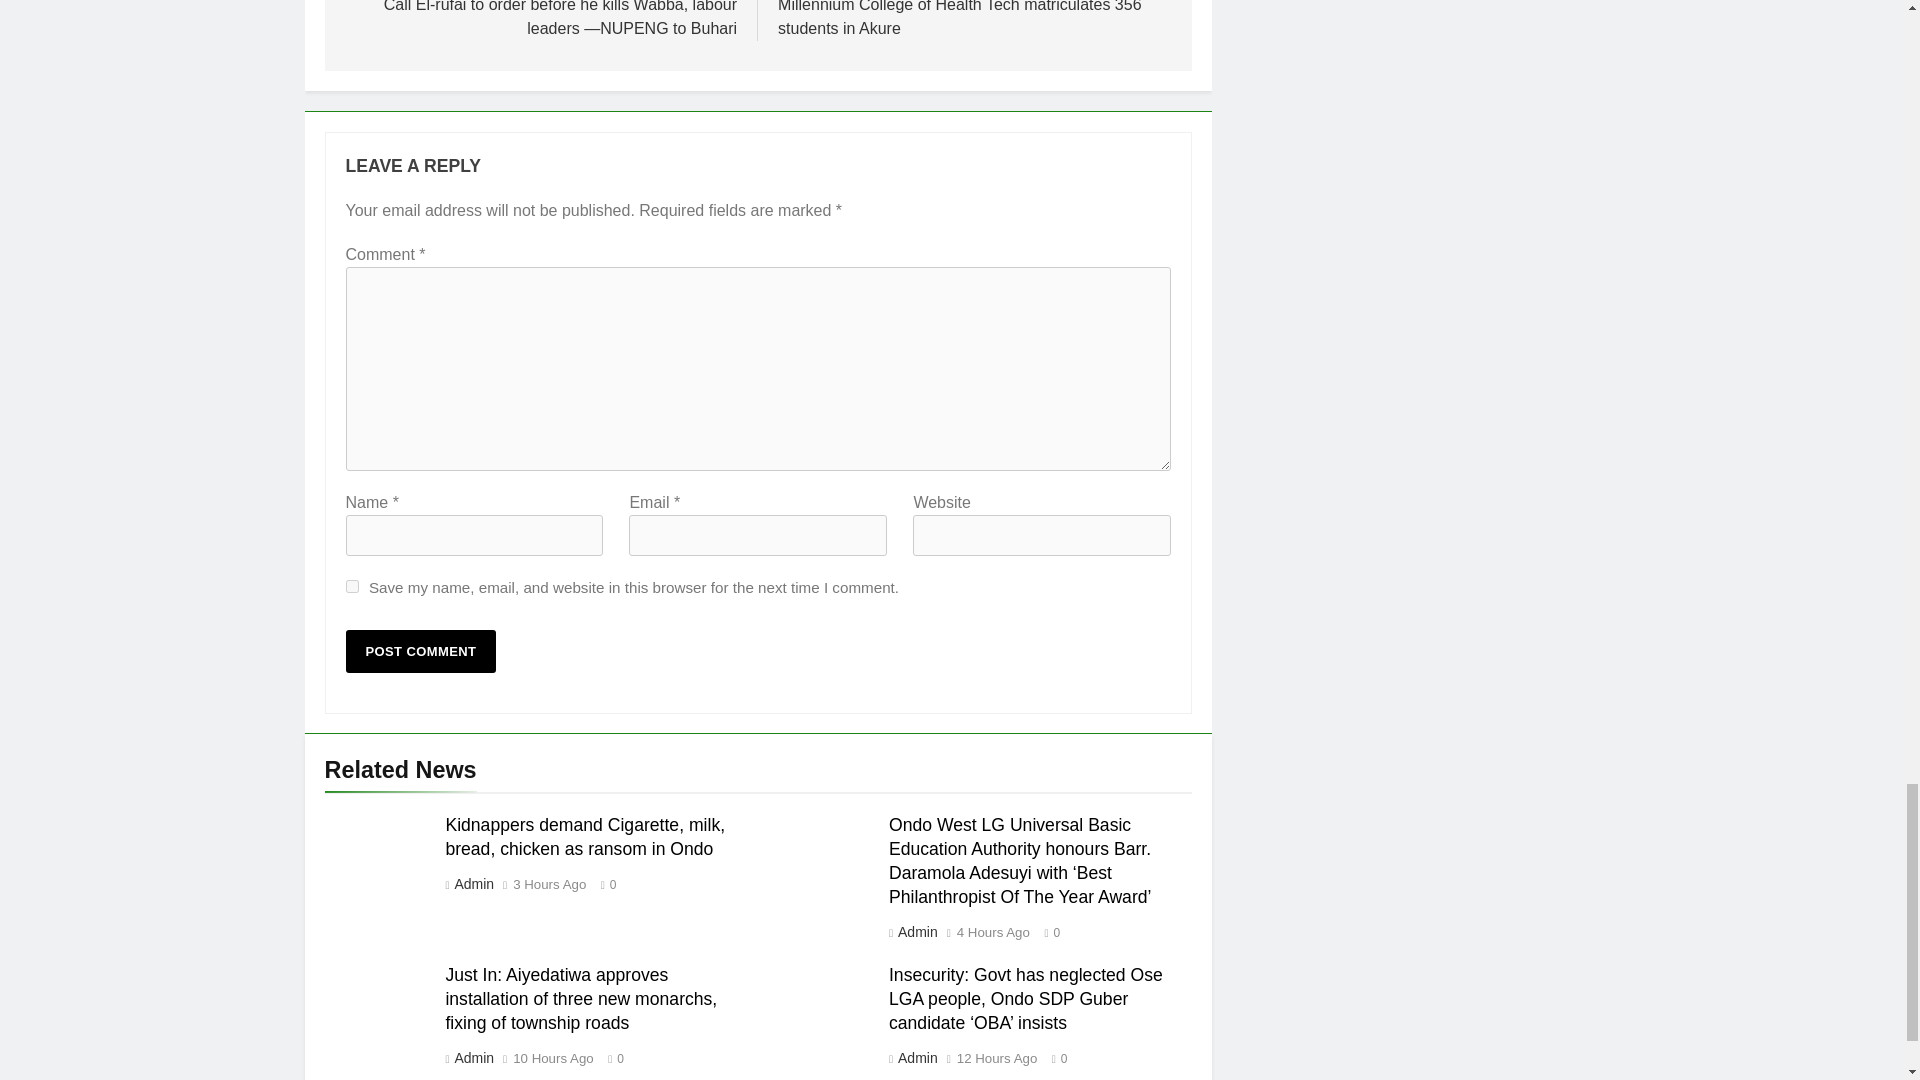 The height and width of the screenshot is (1080, 1920). I want to click on yes, so click(352, 586).